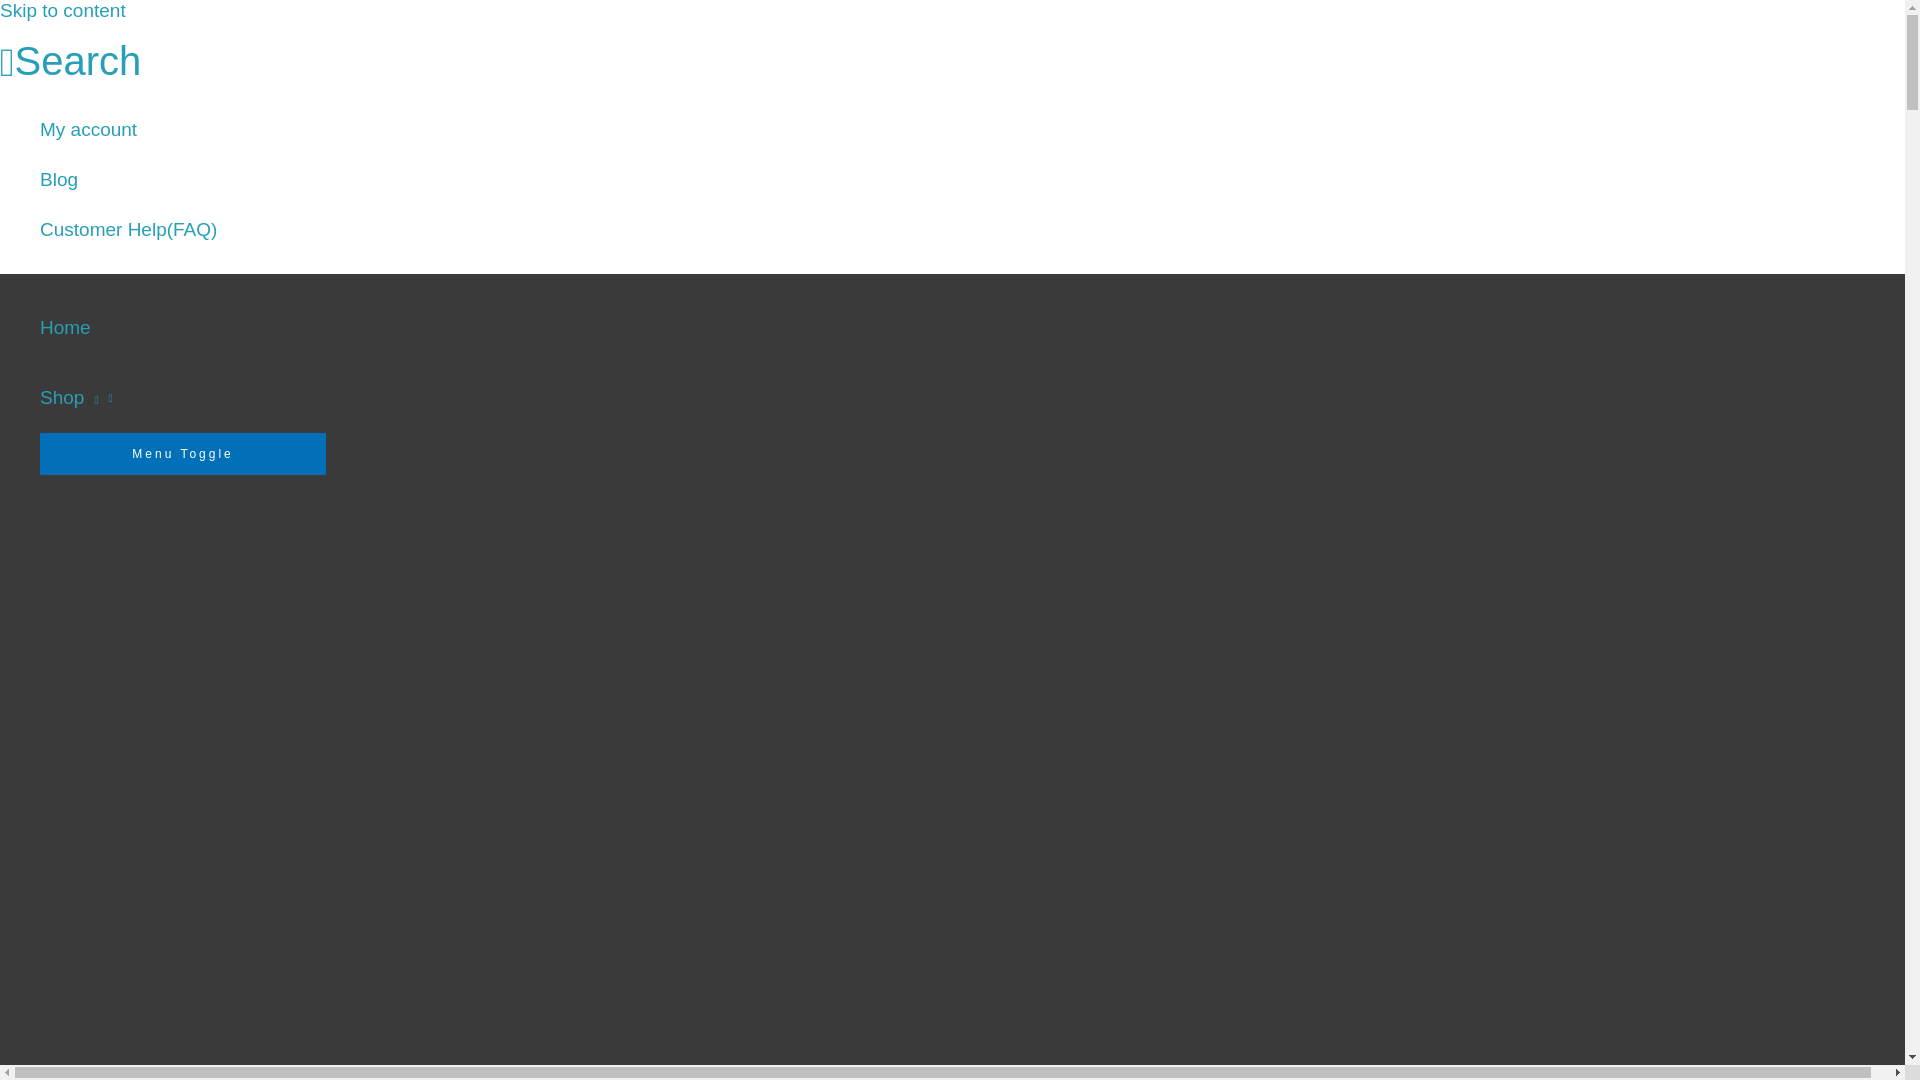 This screenshot has width=1920, height=1080. I want to click on My account, so click(128, 130).